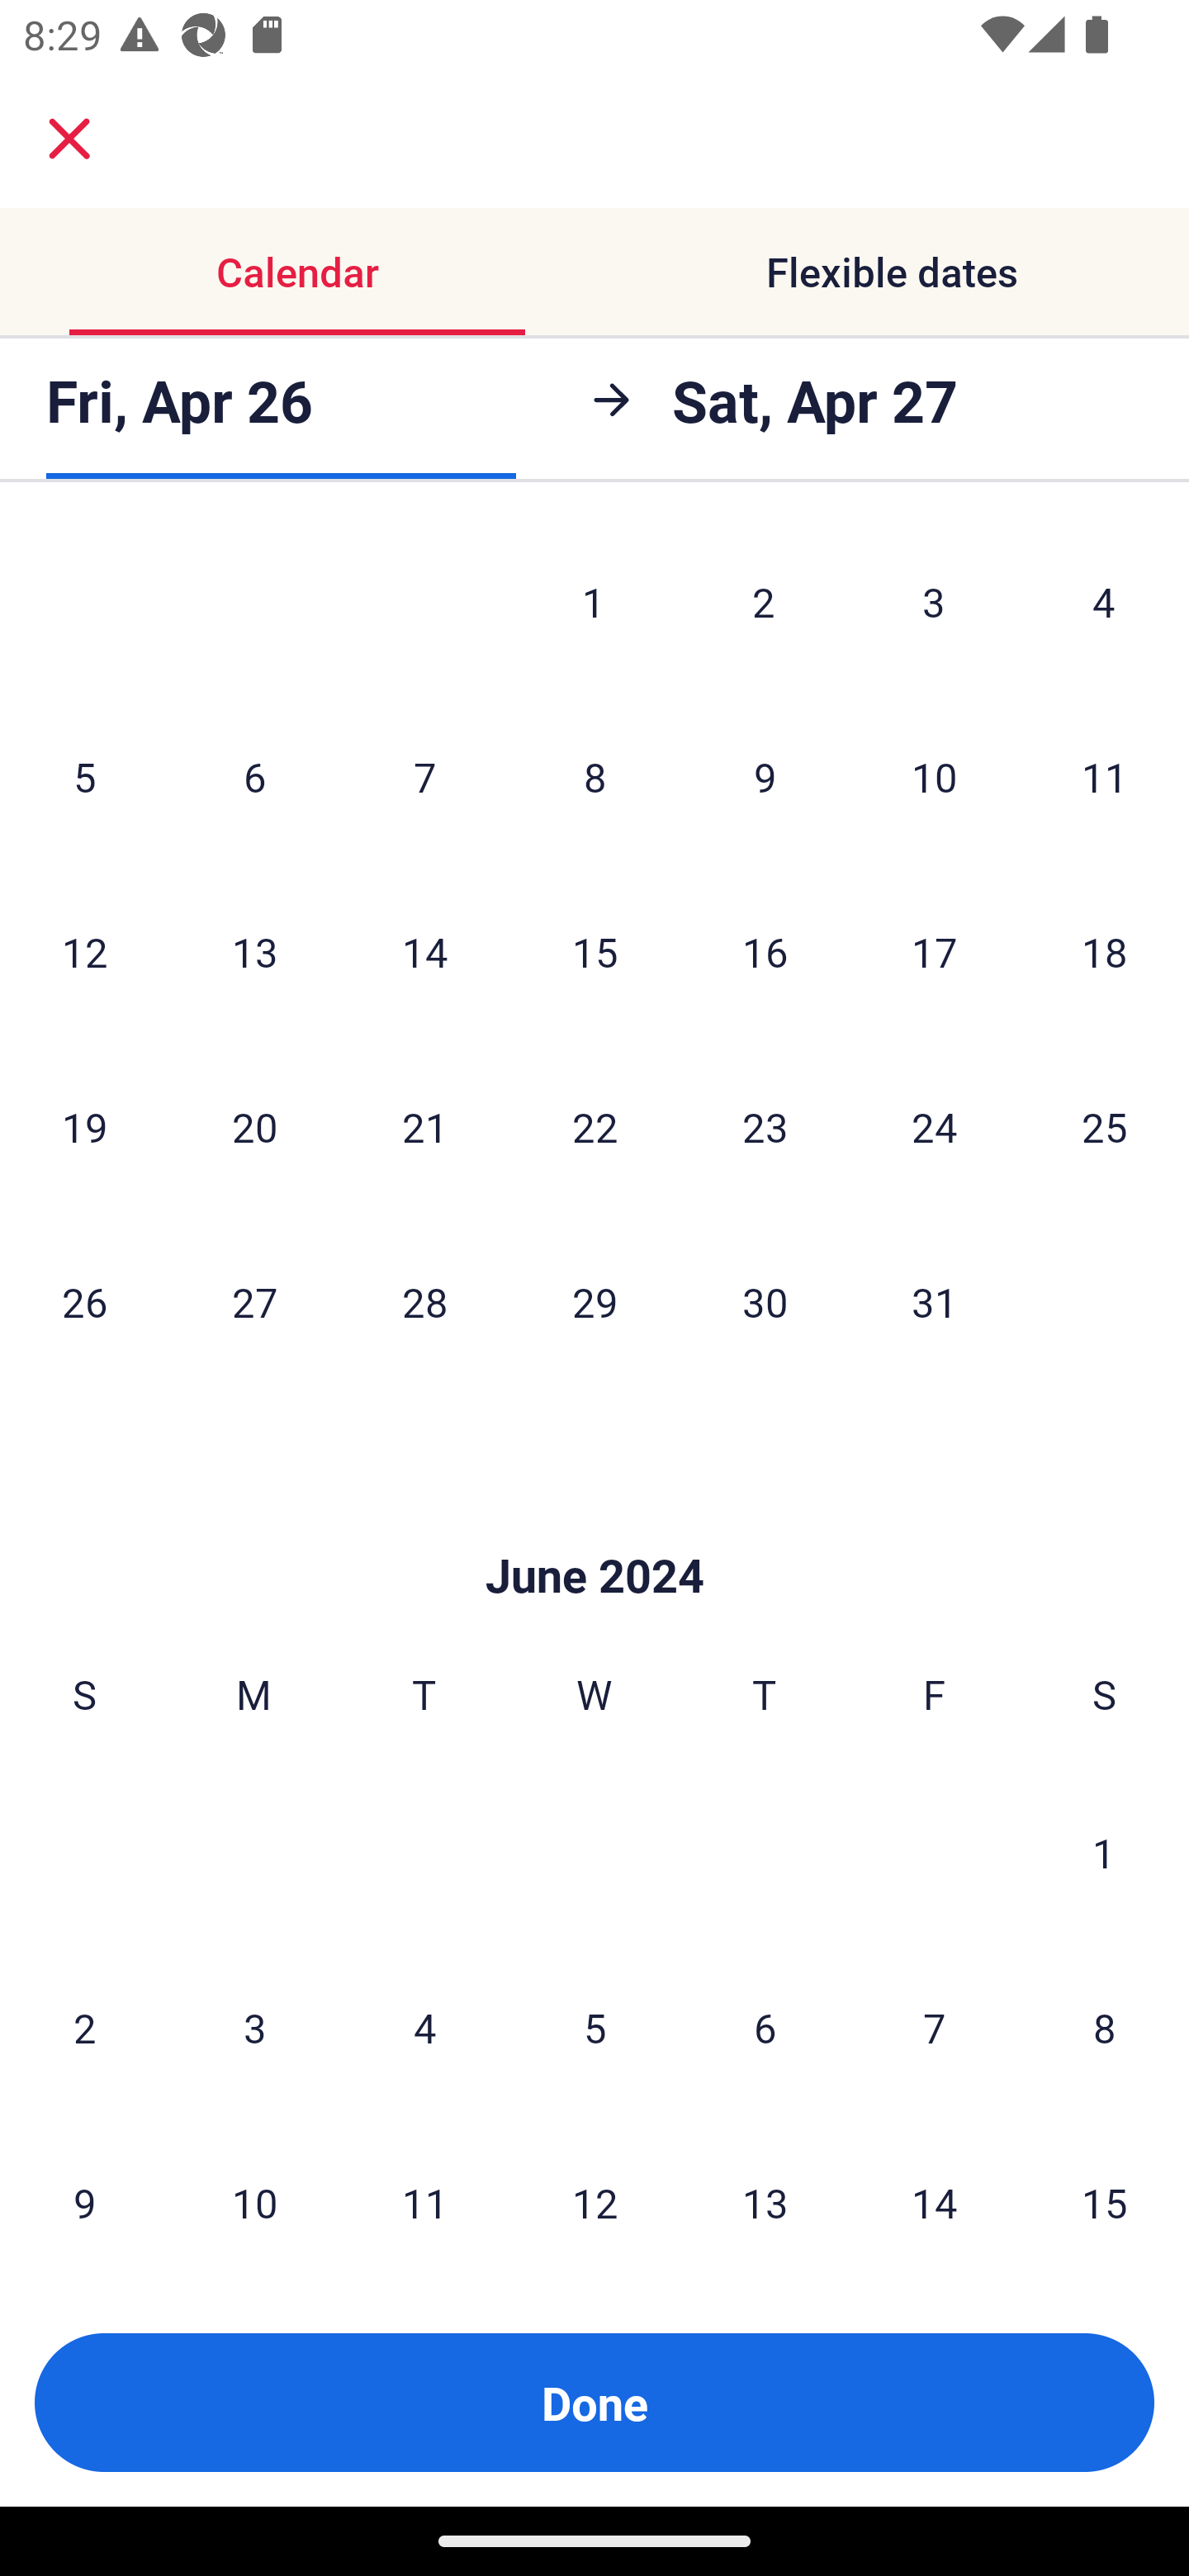 This screenshot has width=1189, height=2576. What do you see at coordinates (594, 2403) in the screenshot?
I see `Done` at bounding box center [594, 2403].